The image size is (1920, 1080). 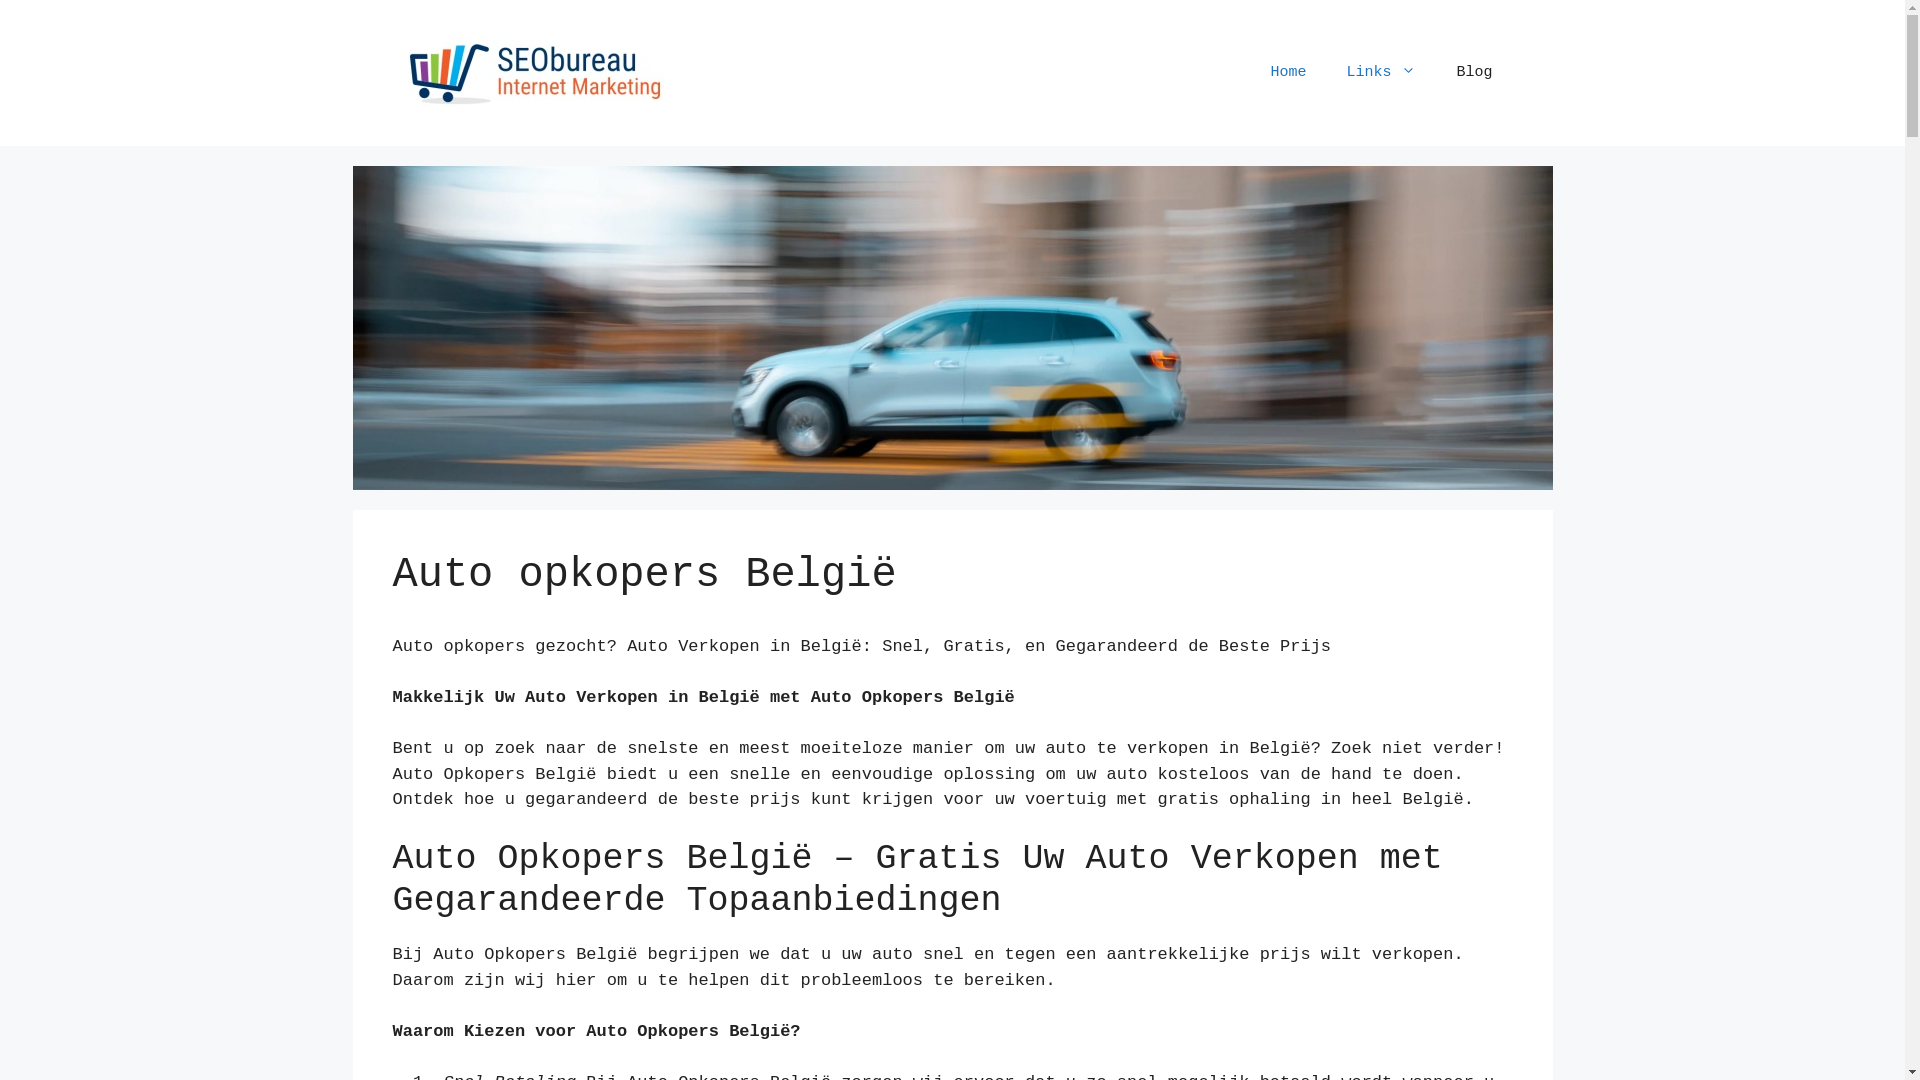 What do you see at coordinates (1474, 73) in the screenshot?
I see `Blog` at bounding box center [1474, 73].